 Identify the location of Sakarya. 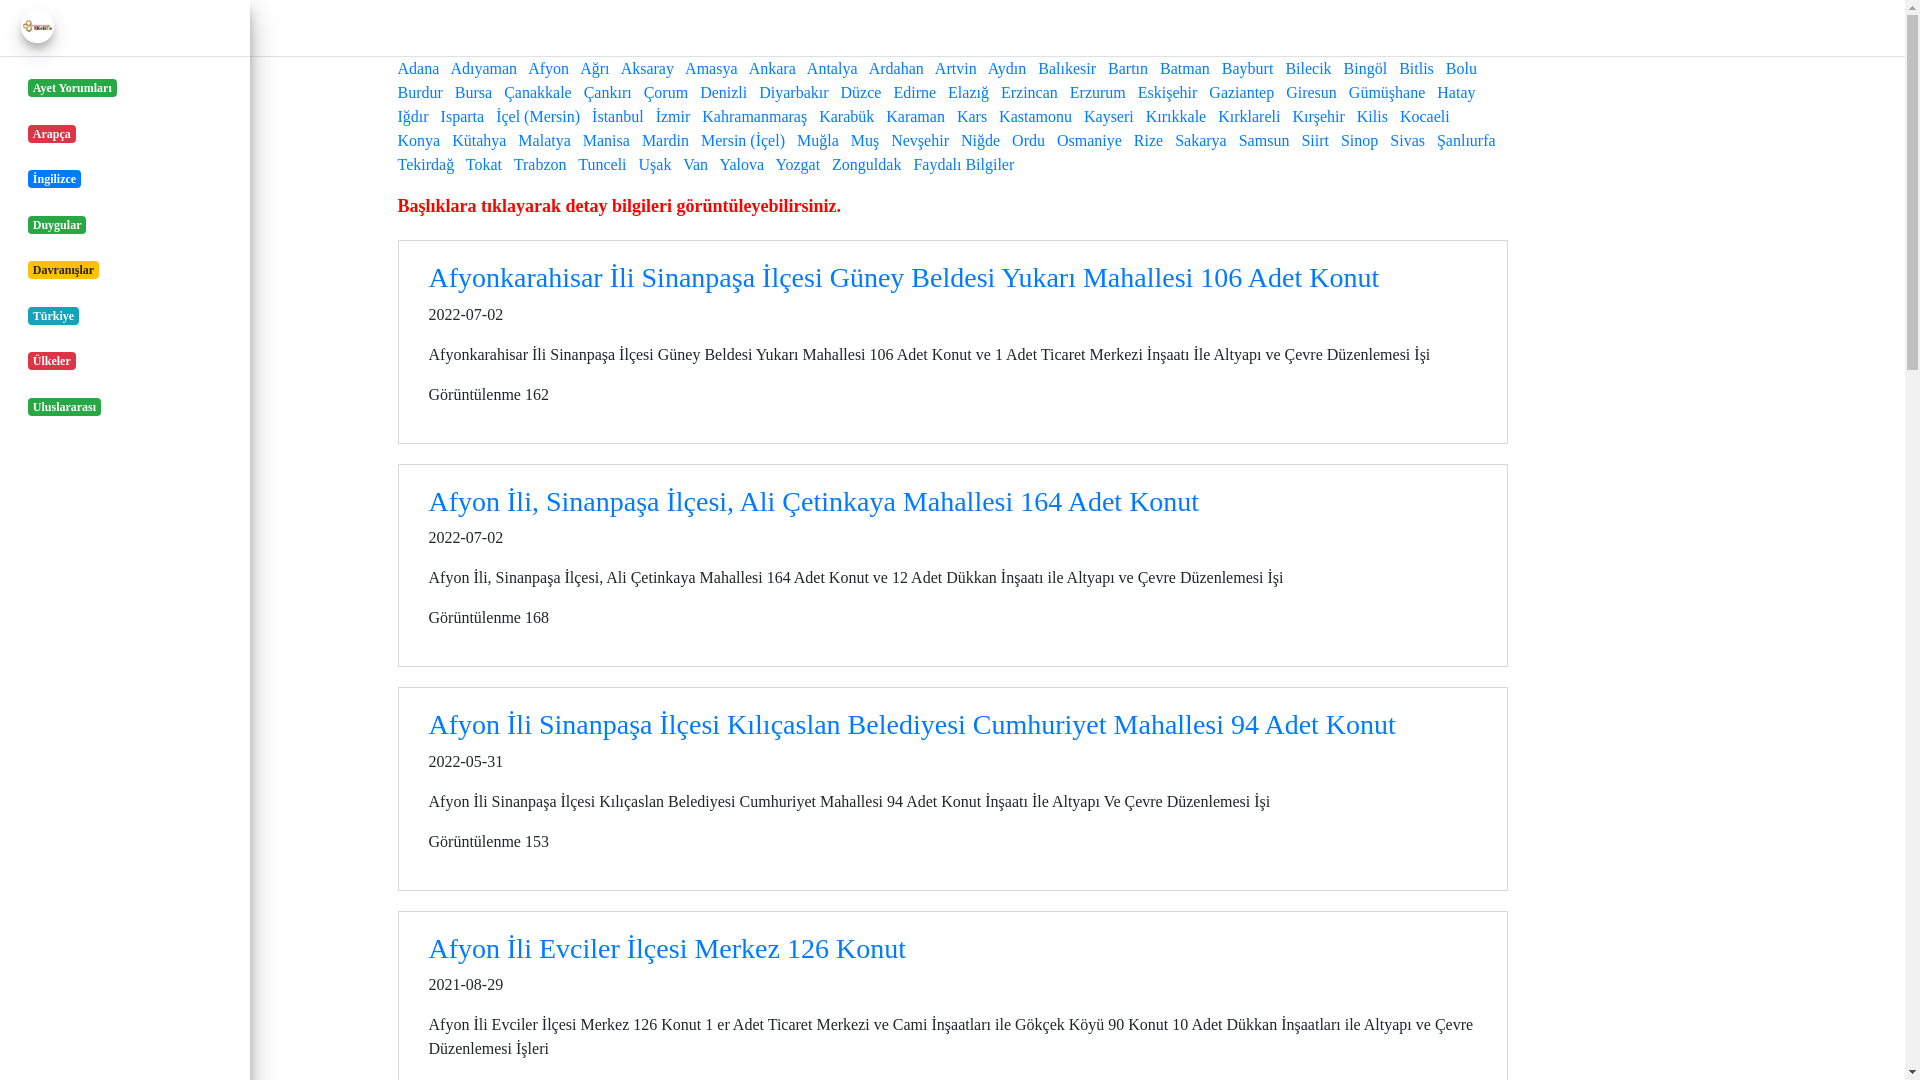
(1201, 140).